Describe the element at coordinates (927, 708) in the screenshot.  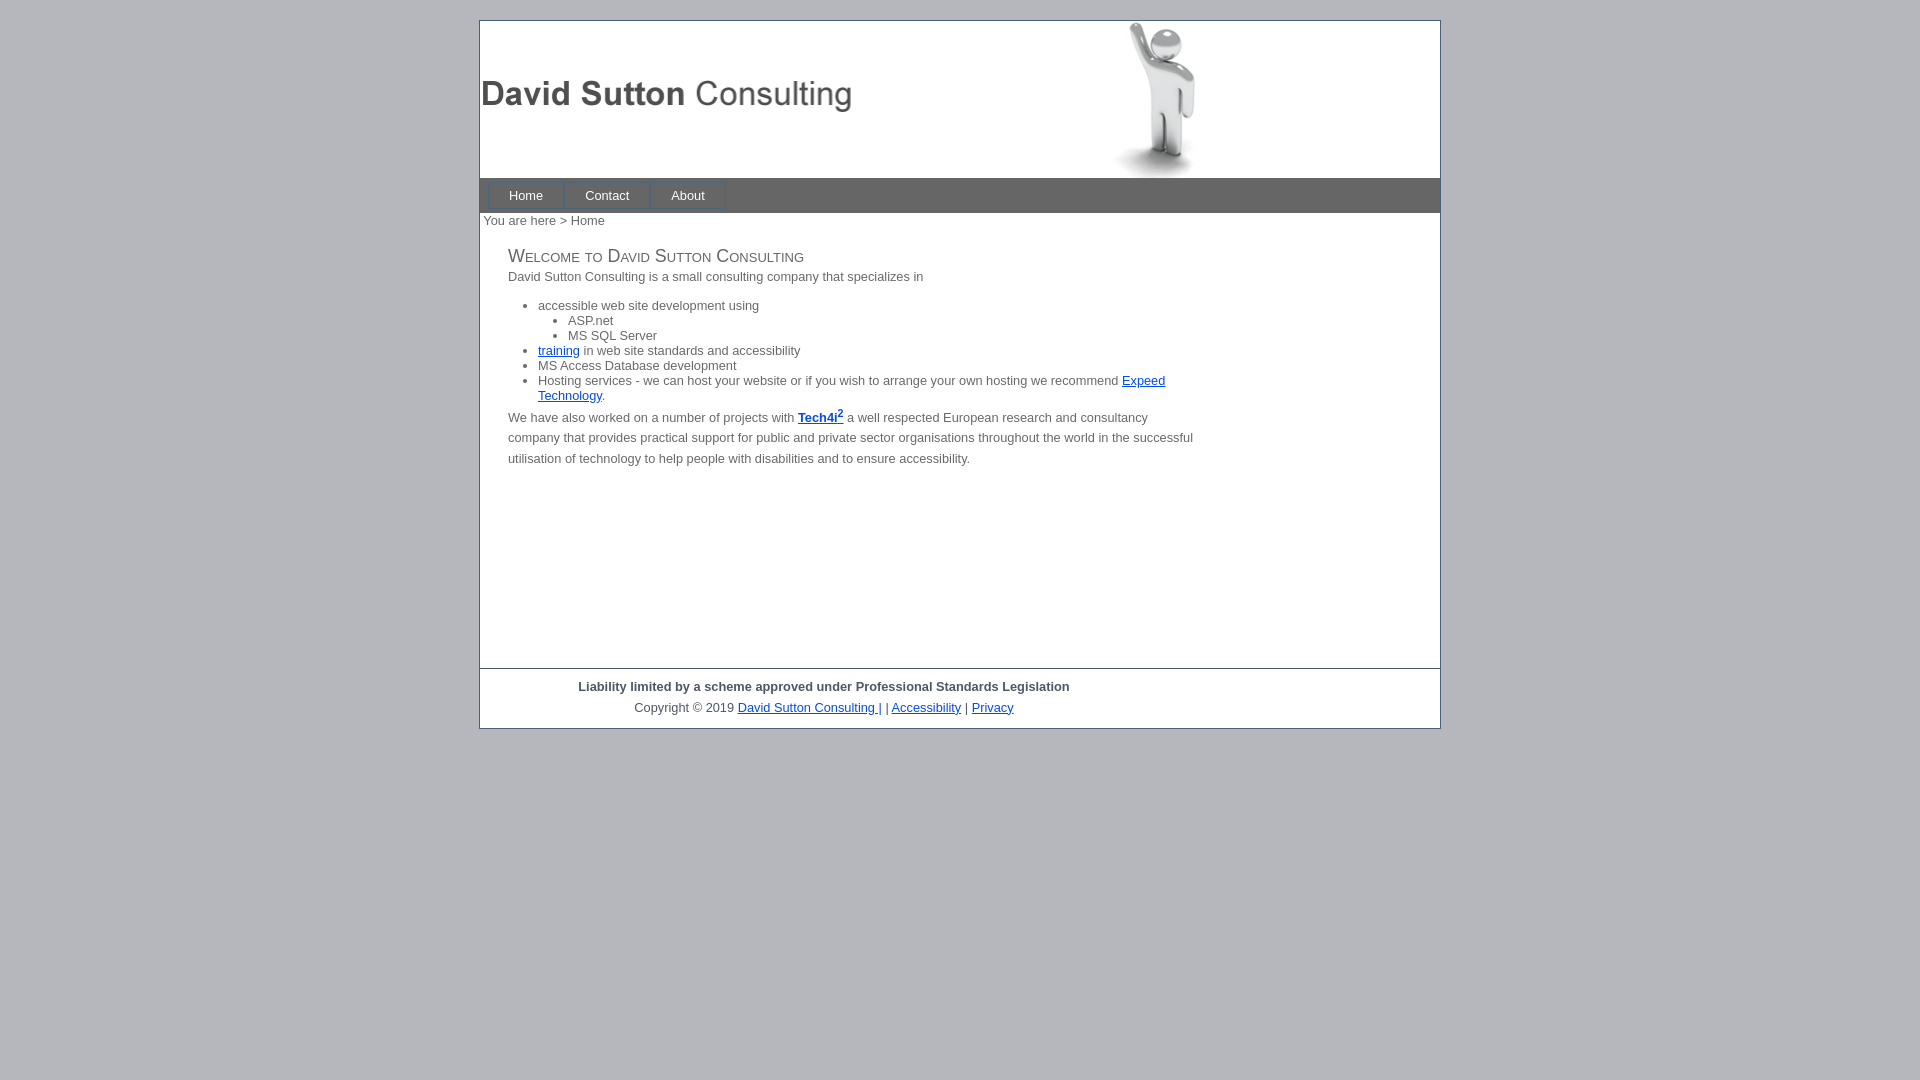
I see `Accessibility` at that location.